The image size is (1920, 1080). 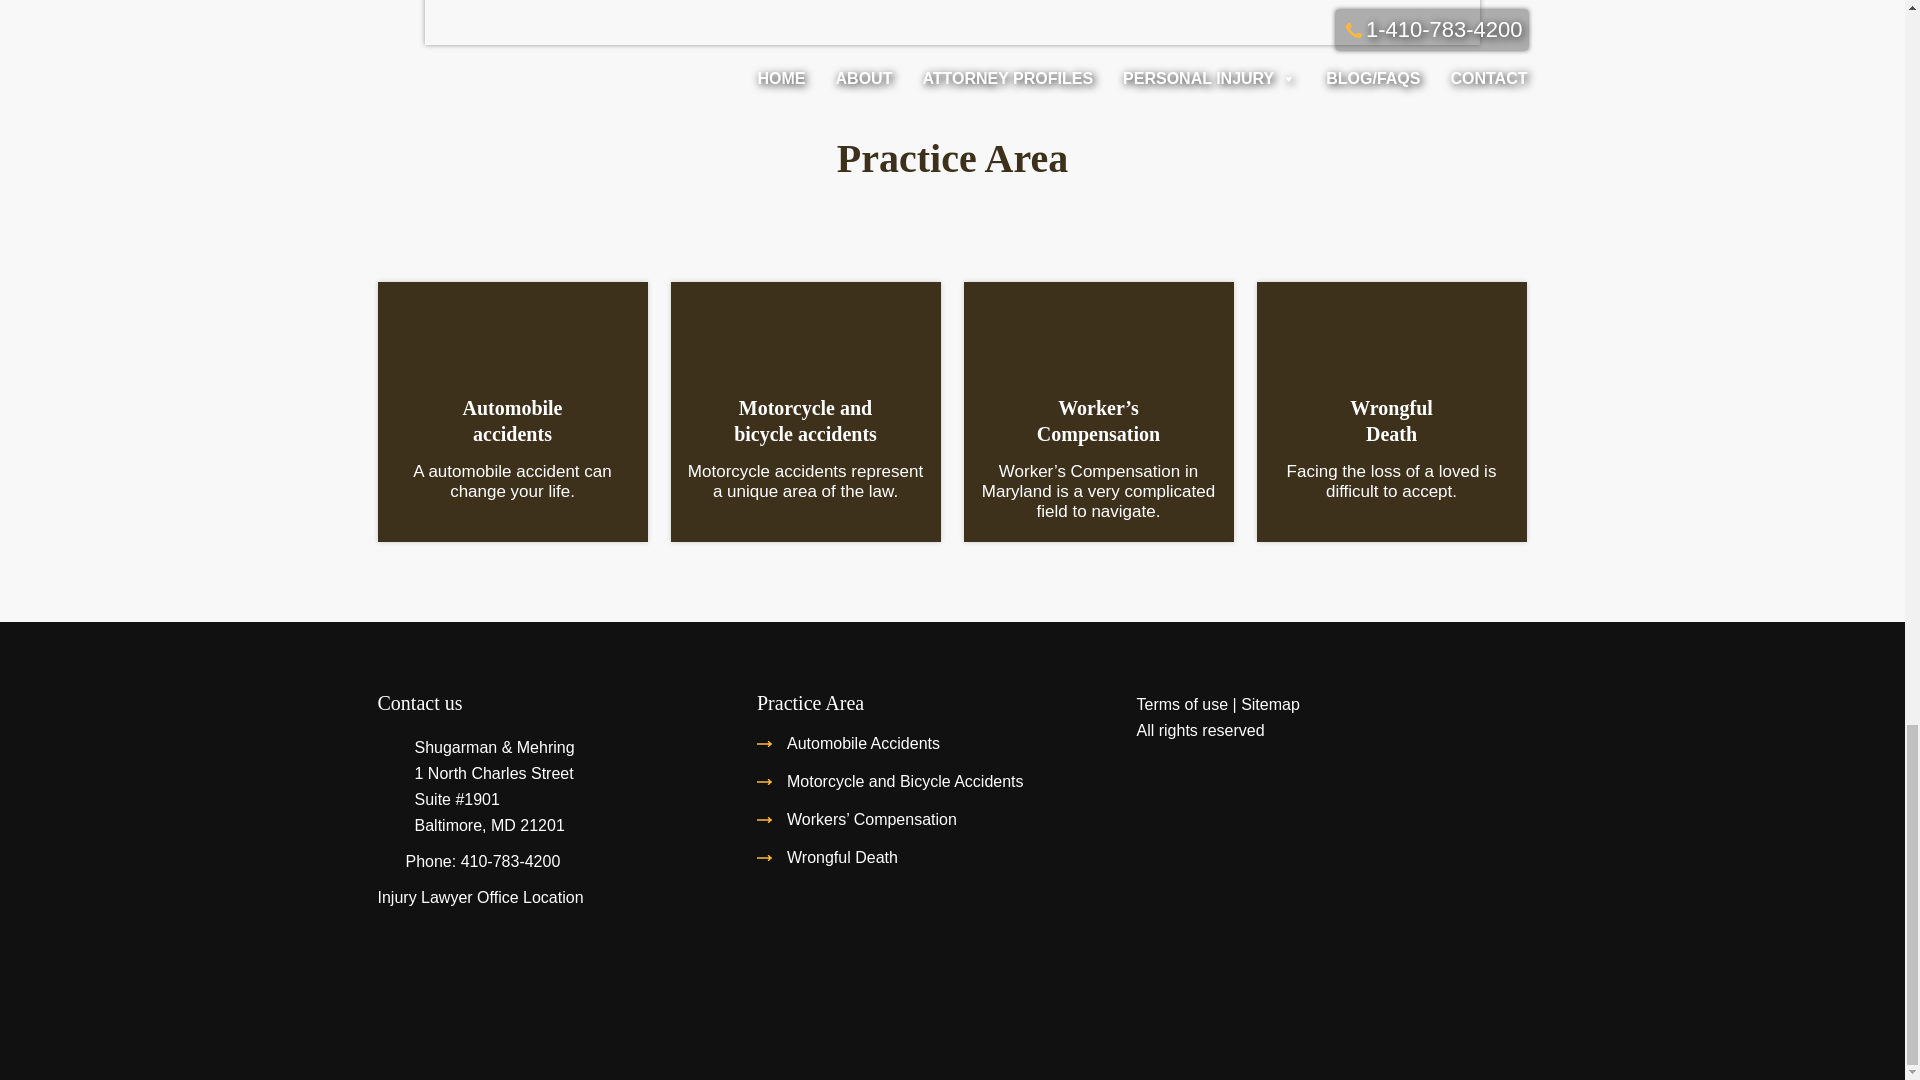 What do you see at coordinates (842, 857) in the screenshot?
I see `Automobile Accidents` at bounding box center [842, 857].